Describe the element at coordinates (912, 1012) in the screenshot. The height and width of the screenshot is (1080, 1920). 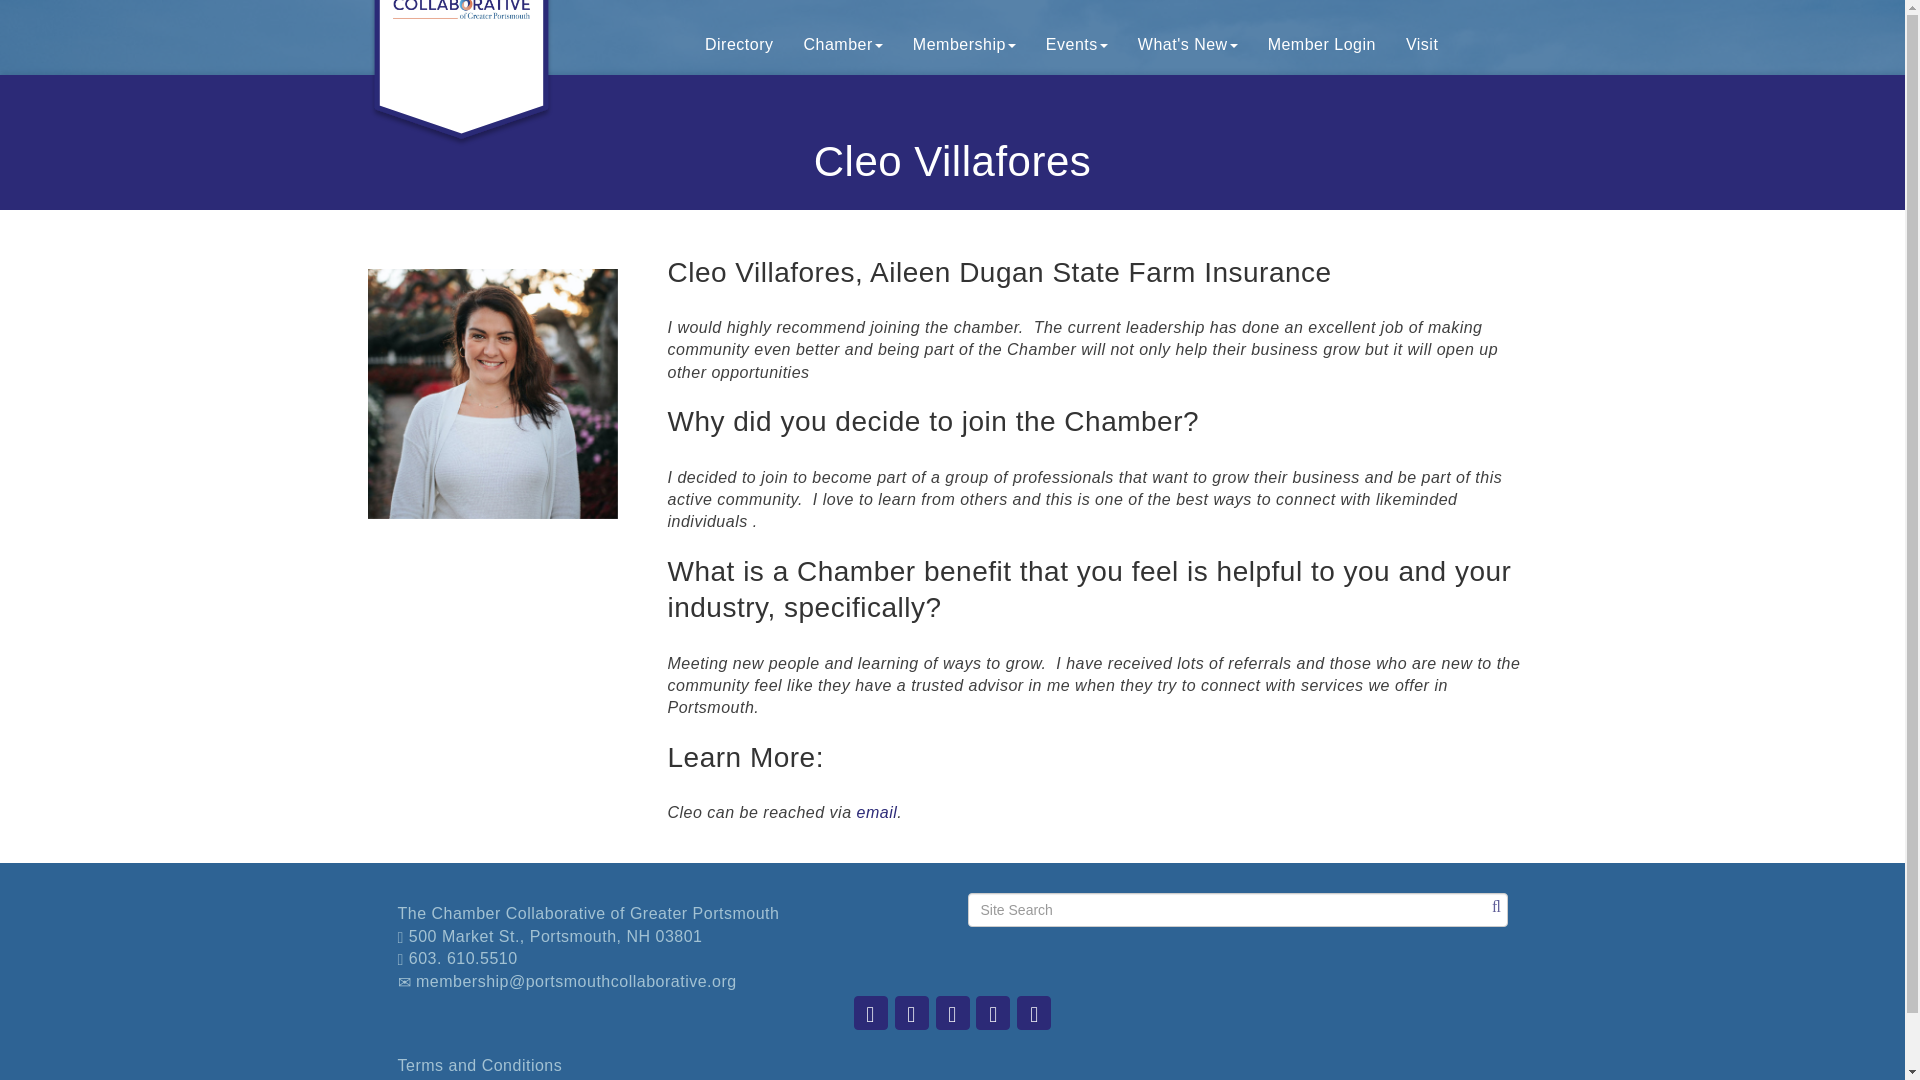
I see `Icon Link` at that location.